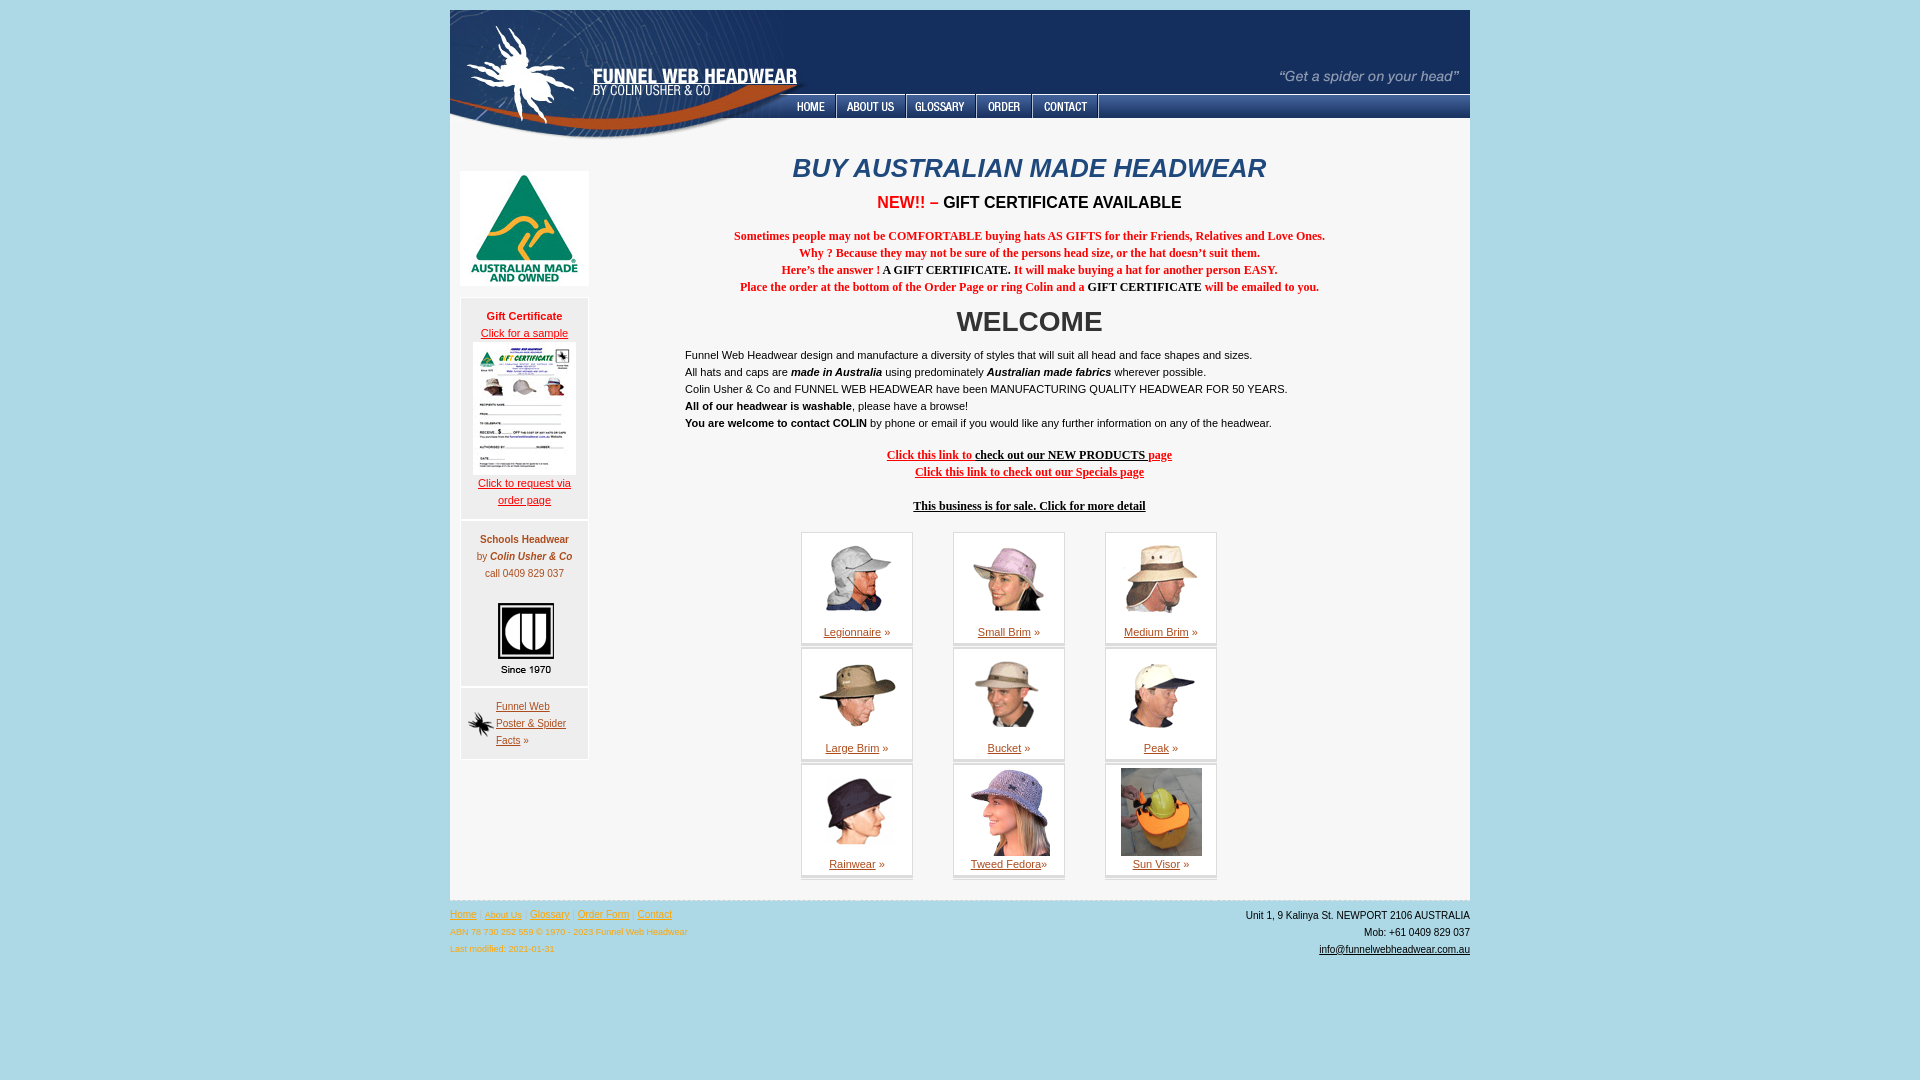 The height and width of the screenshot is (1080, 1920). I want to click on Click this link to check out our Specials page, so click(1030, 472).